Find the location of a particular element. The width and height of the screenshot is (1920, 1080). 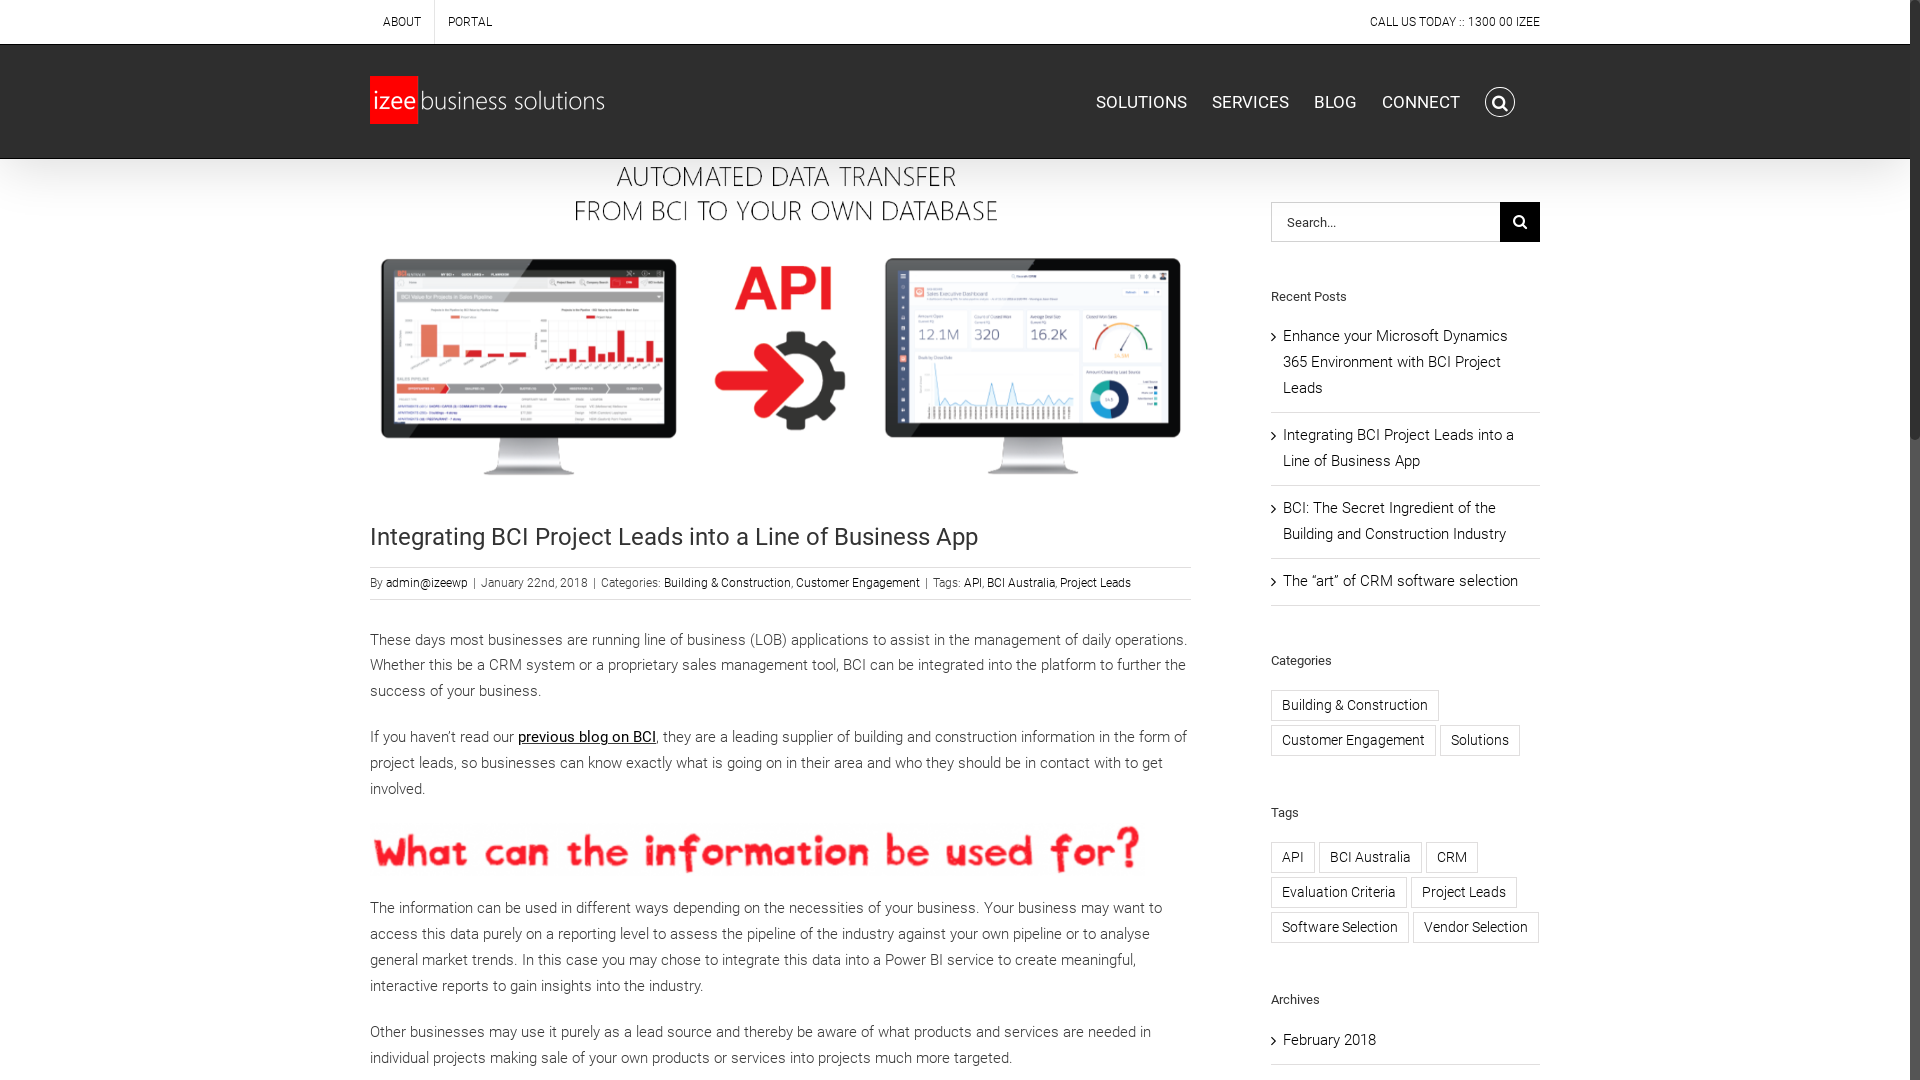

BCI Australia is located at coordinates (1370, 858).